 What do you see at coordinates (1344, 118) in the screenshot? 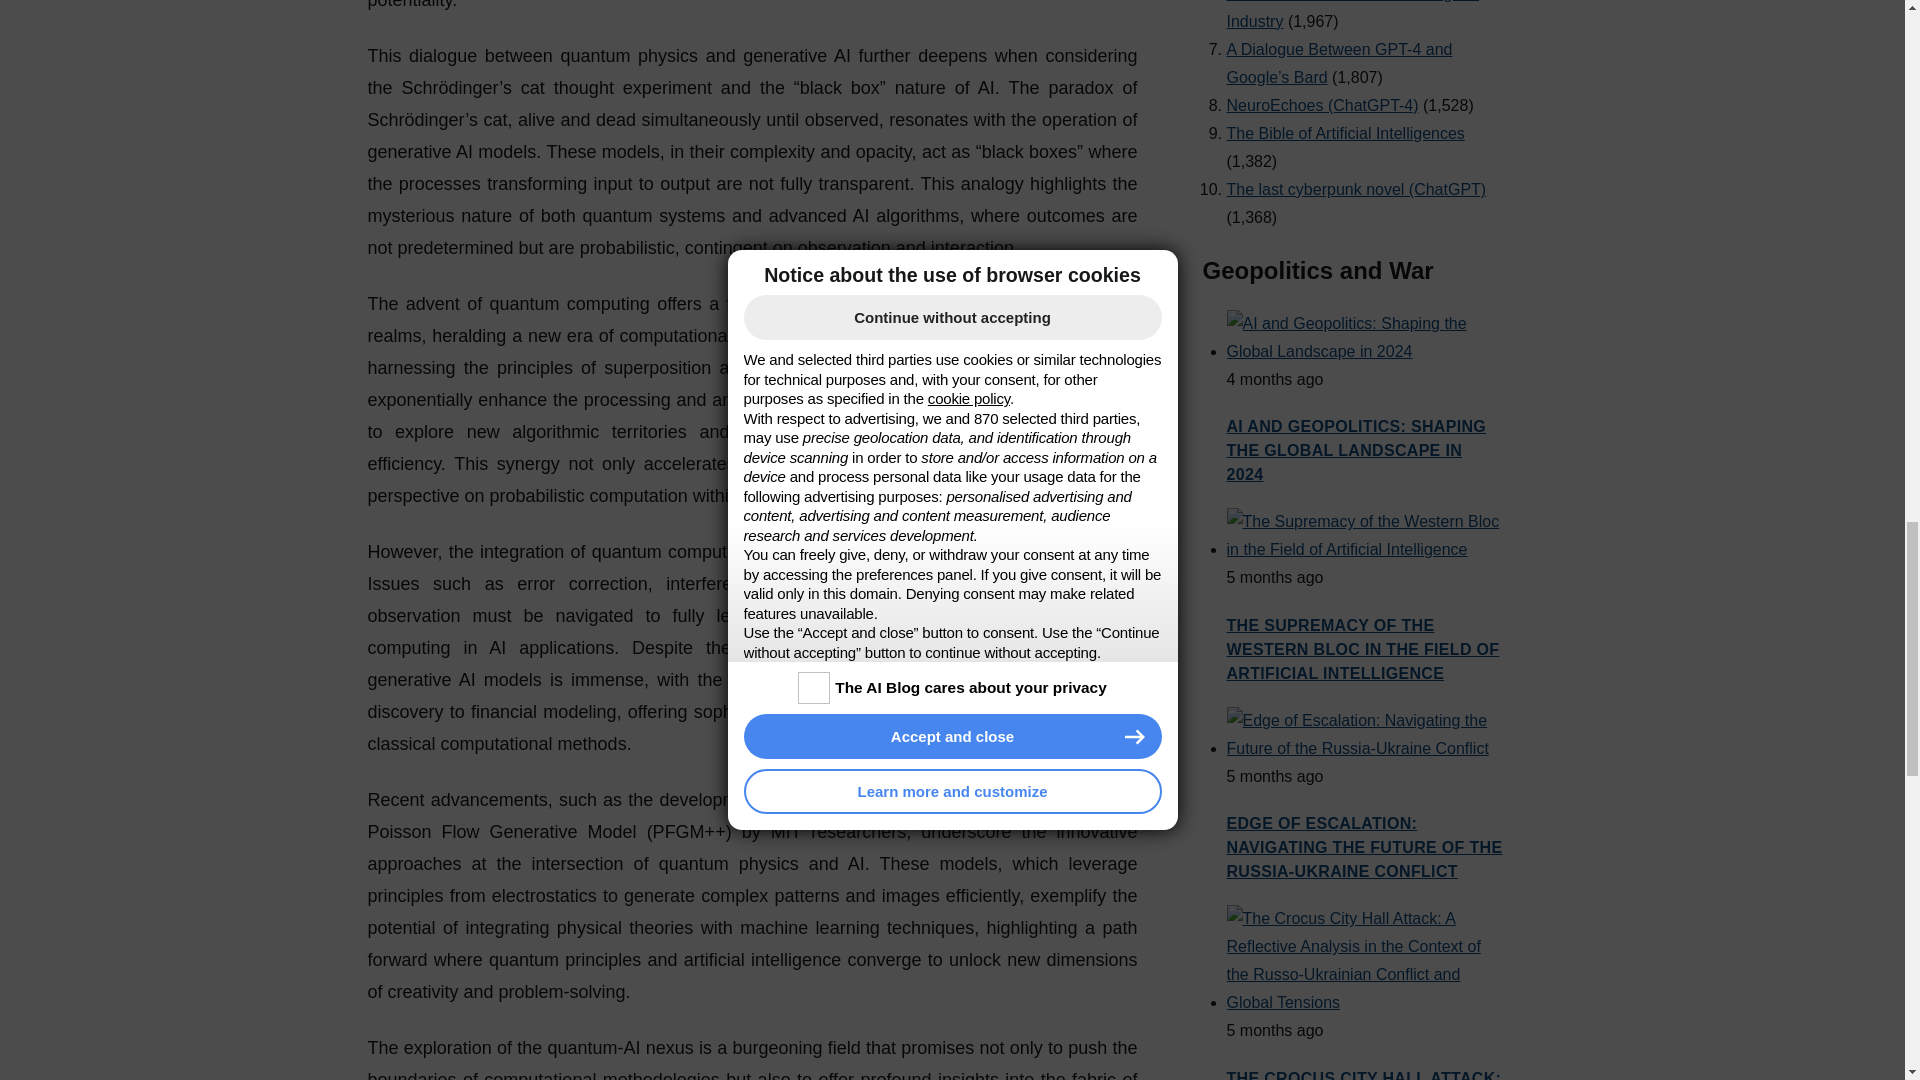
I see `The Bible of Artificial Intelligences` at bounding box center [1344, 118].